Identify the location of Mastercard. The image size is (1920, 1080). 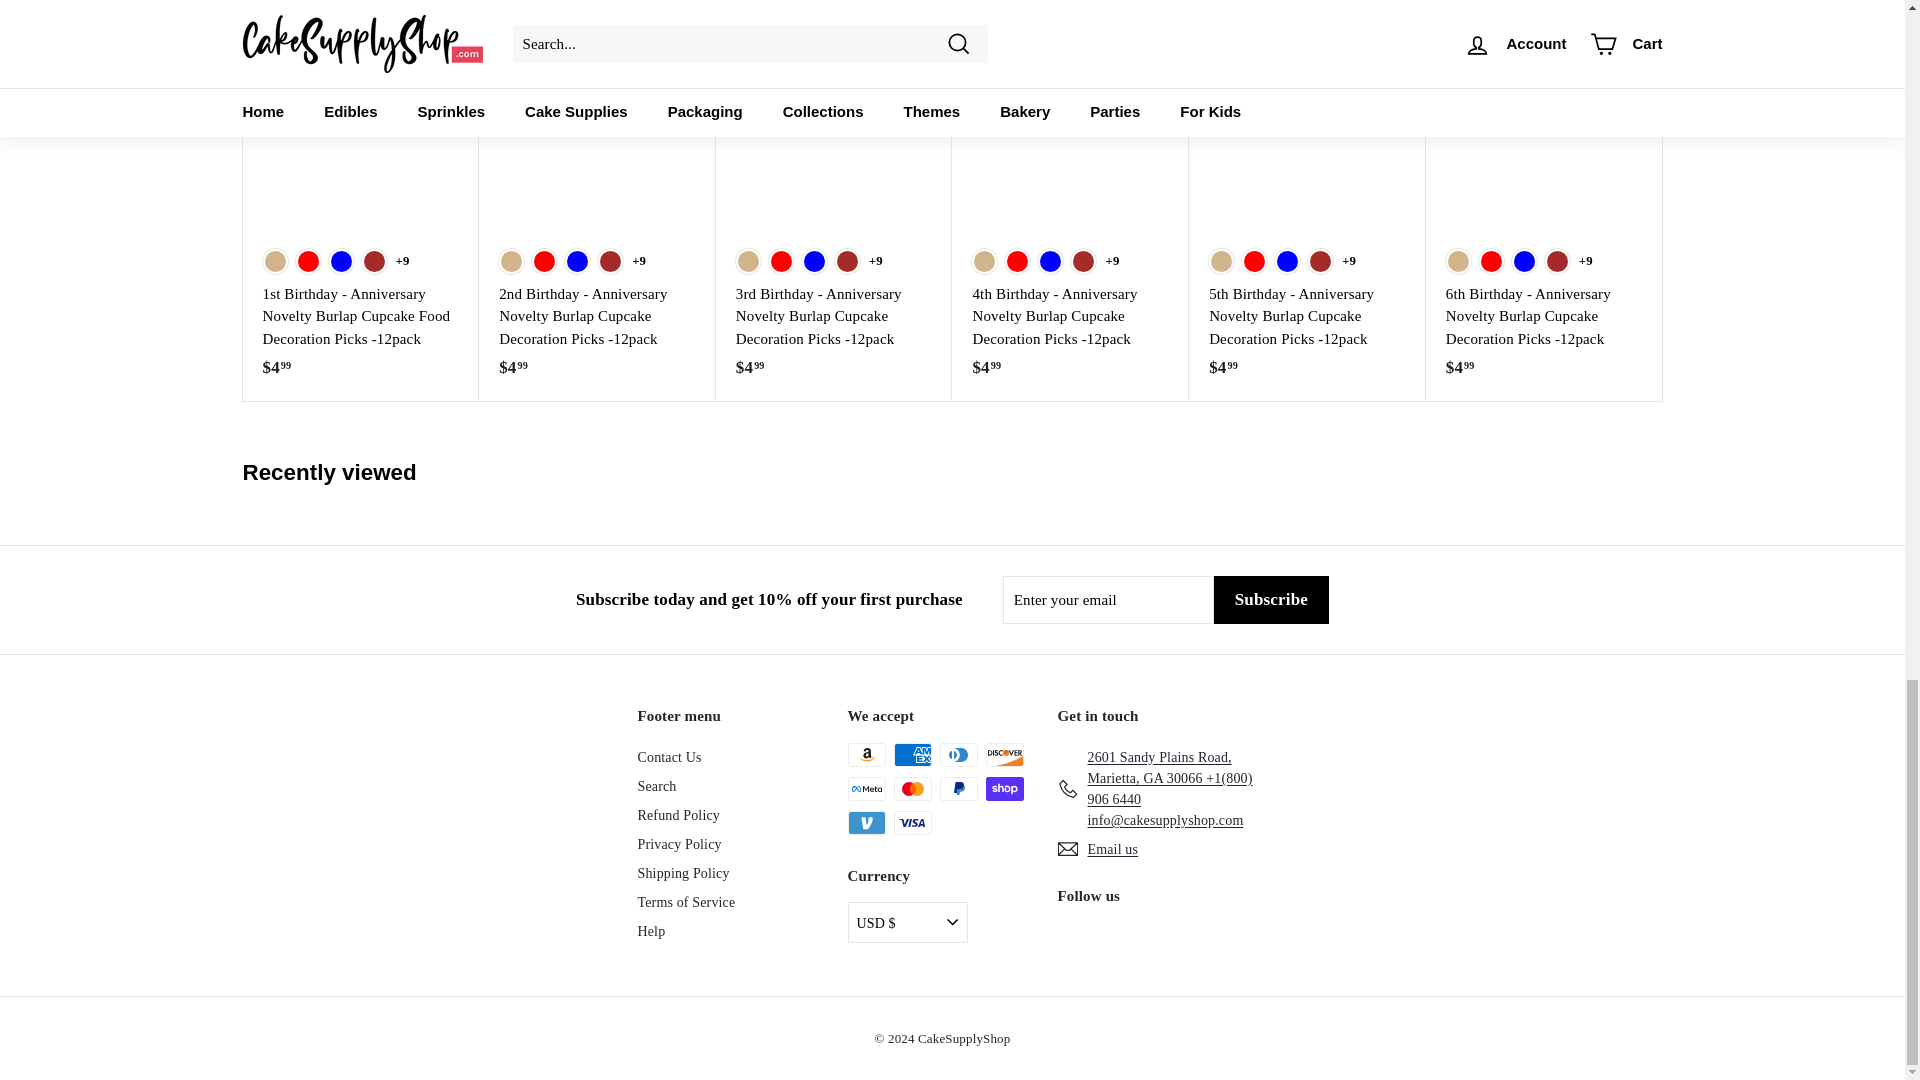
(912, 788).